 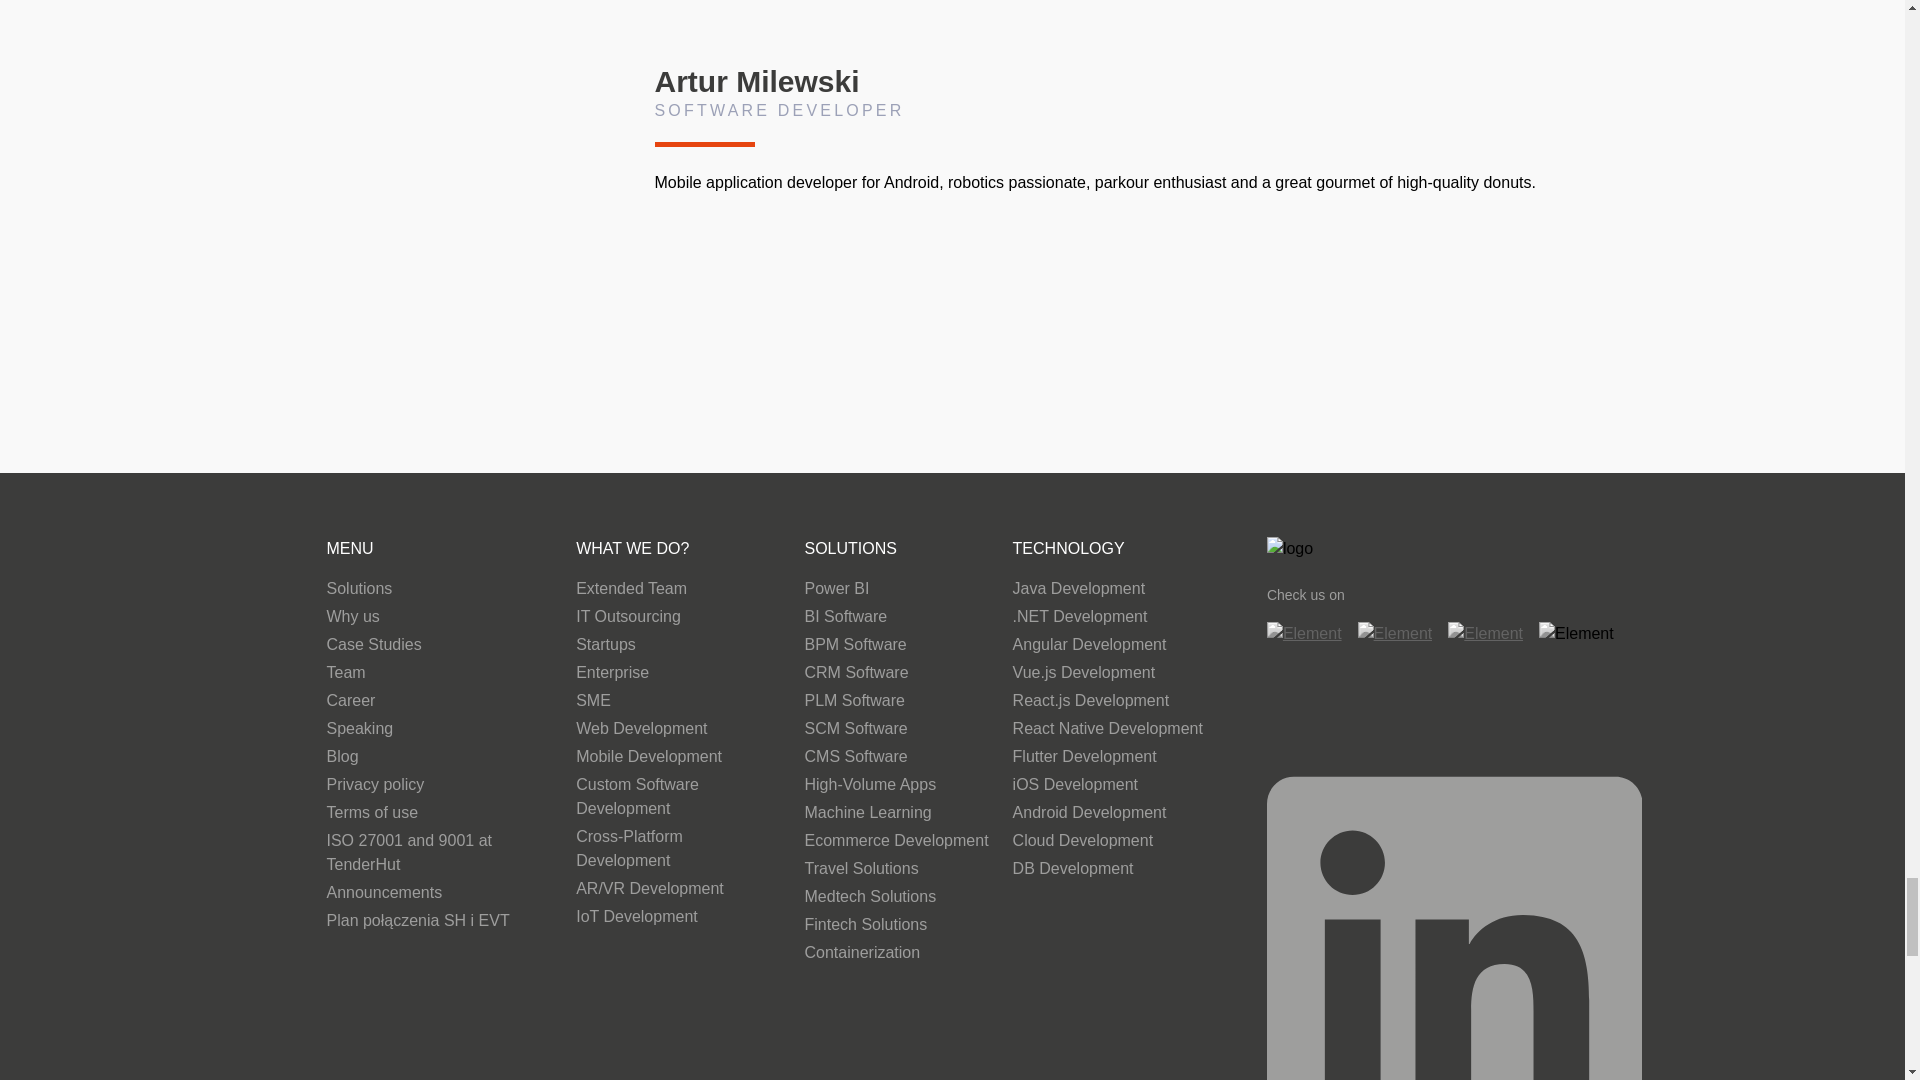 What do you see at coordinates (439, 731) in the screenshot?
I see `Speaking` at bounding box center [439, 731].